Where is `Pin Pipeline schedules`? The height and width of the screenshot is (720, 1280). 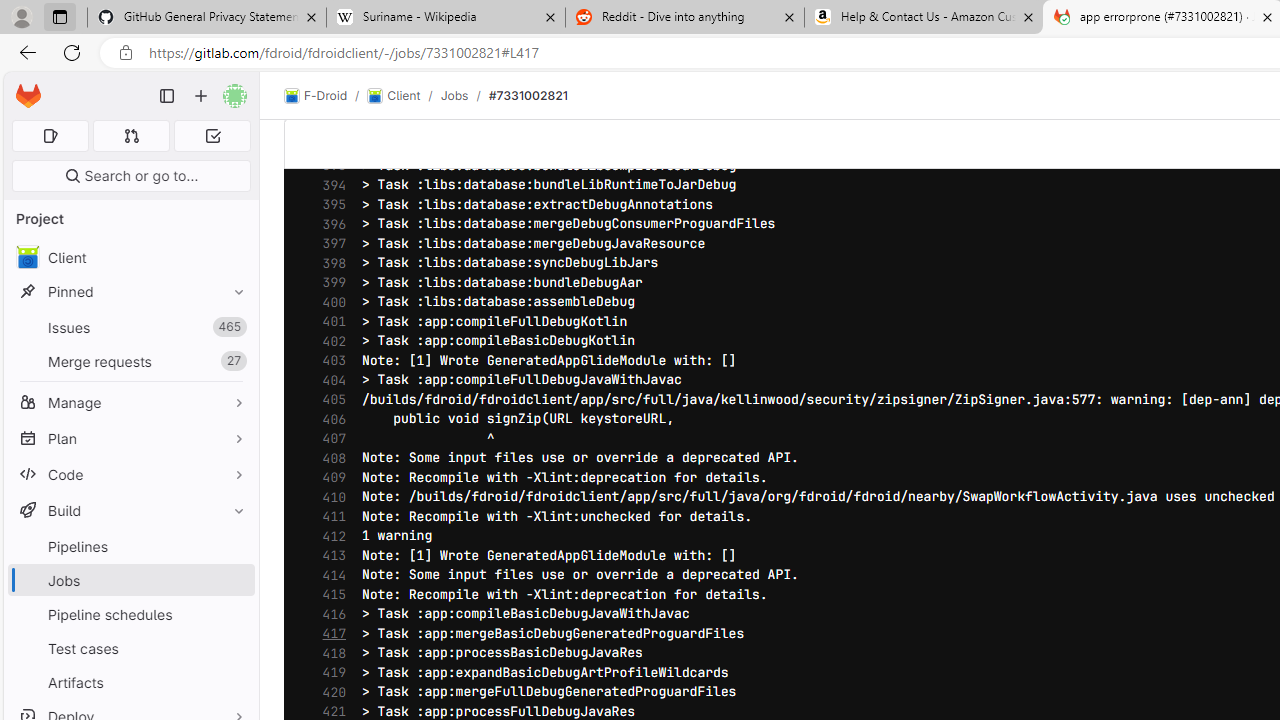 Pin Pipeline schedules is located at coordinates (234, 614).